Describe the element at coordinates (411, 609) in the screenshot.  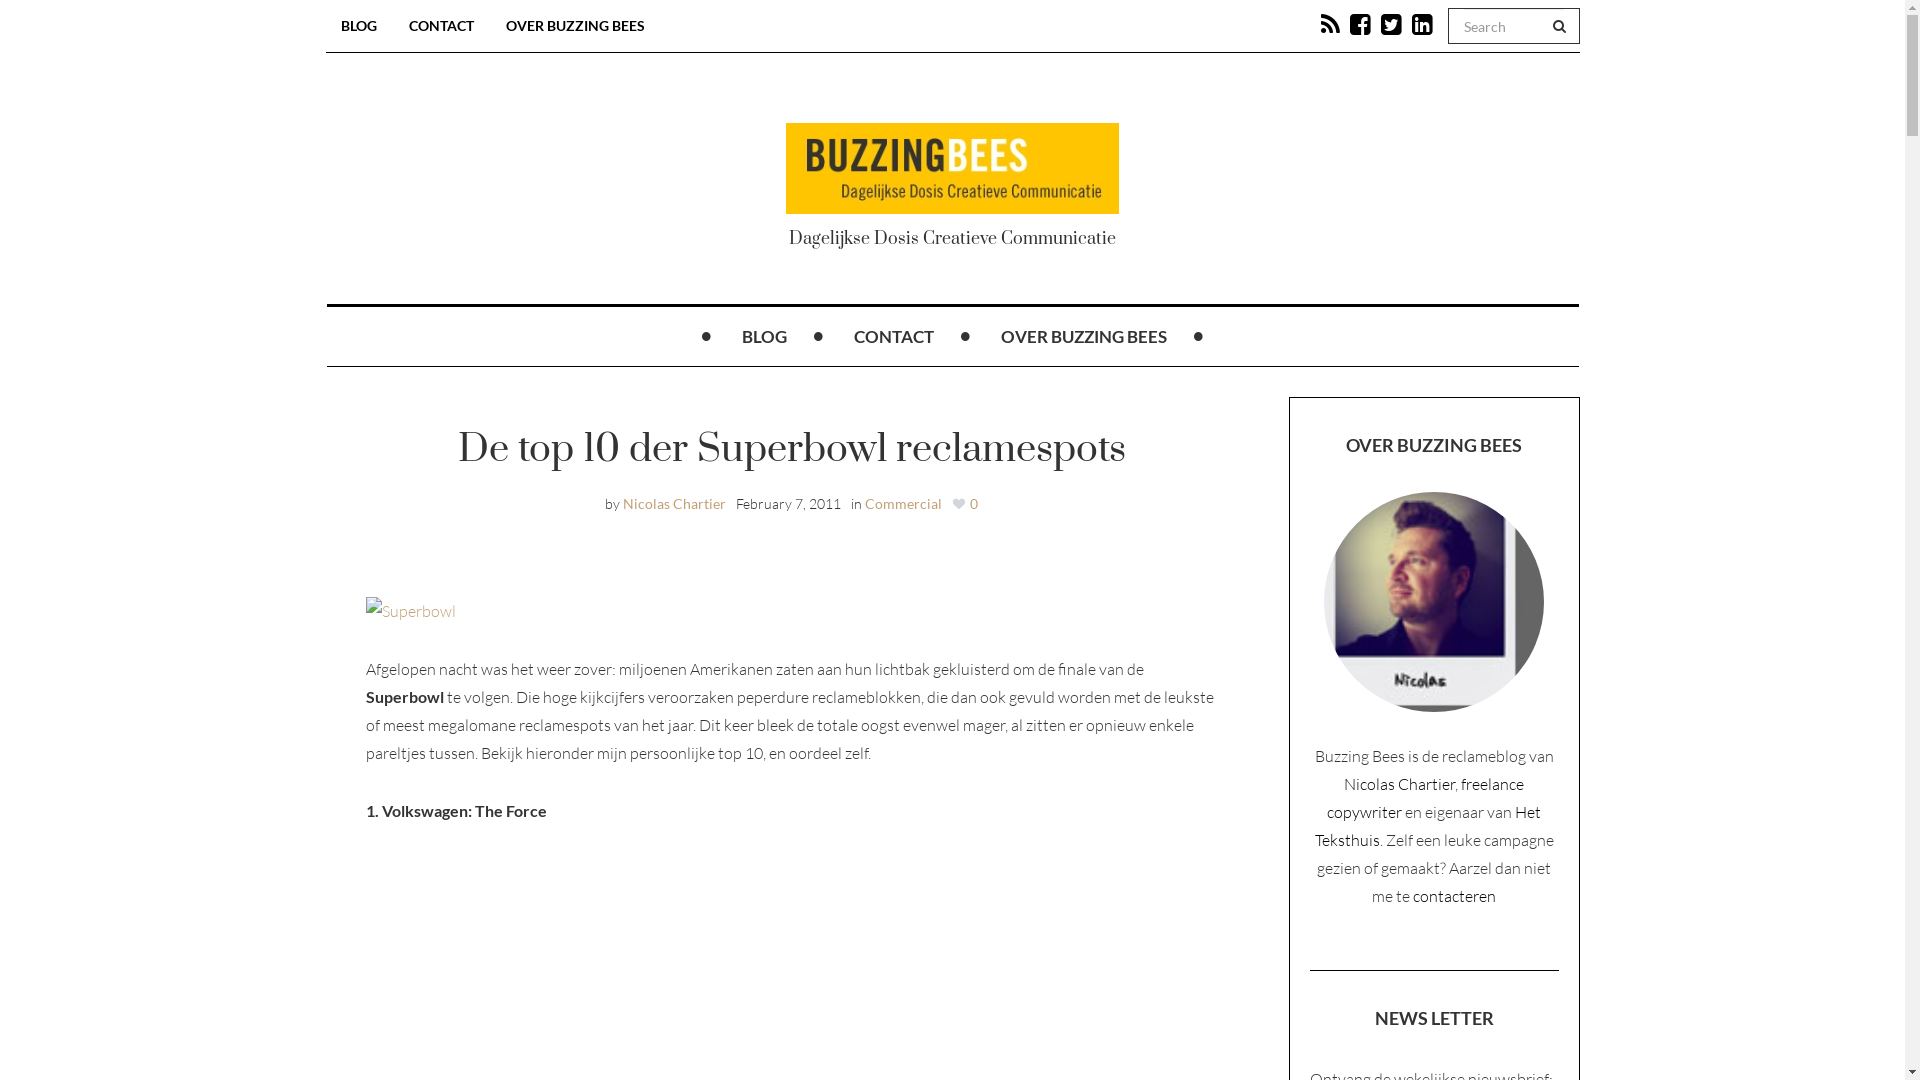
I see `Superbowl by maiskelin, on Flickr` at that location.